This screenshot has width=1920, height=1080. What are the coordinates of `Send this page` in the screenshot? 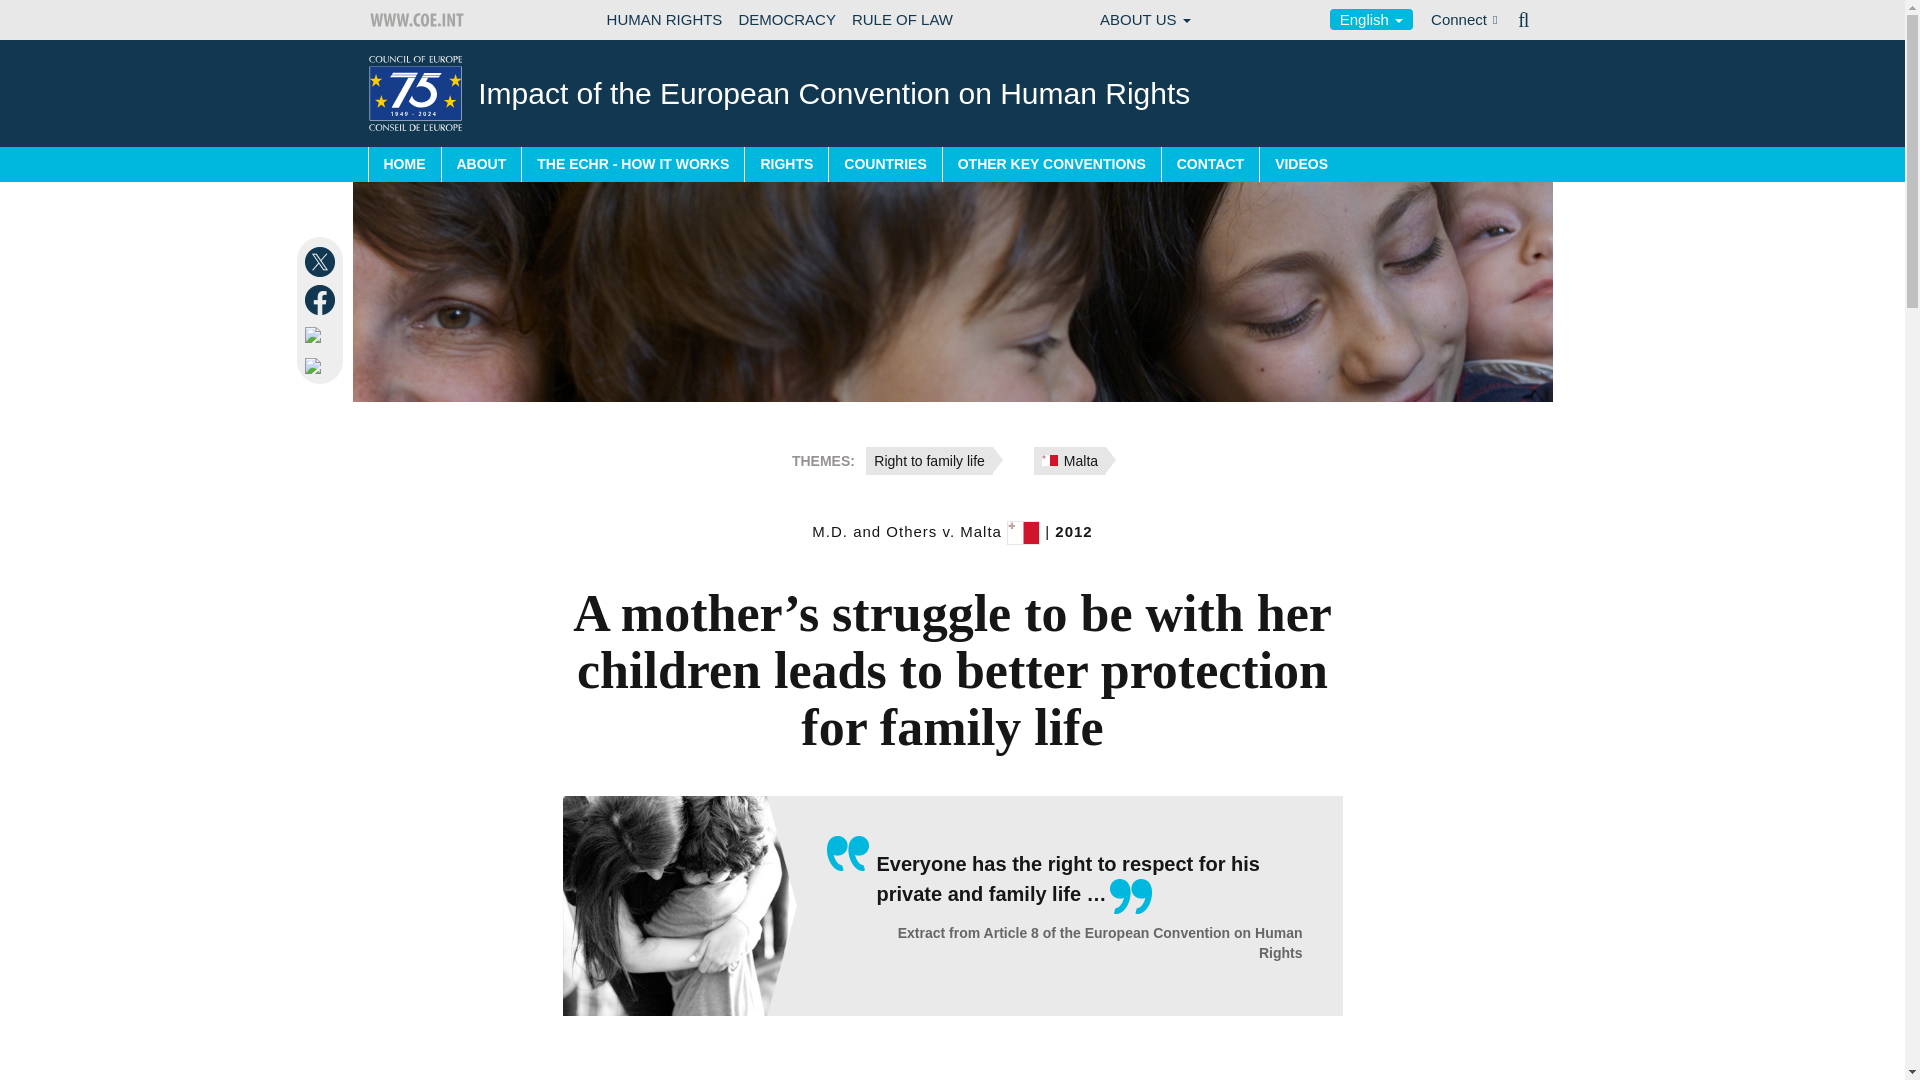 It's located at (322, 365).